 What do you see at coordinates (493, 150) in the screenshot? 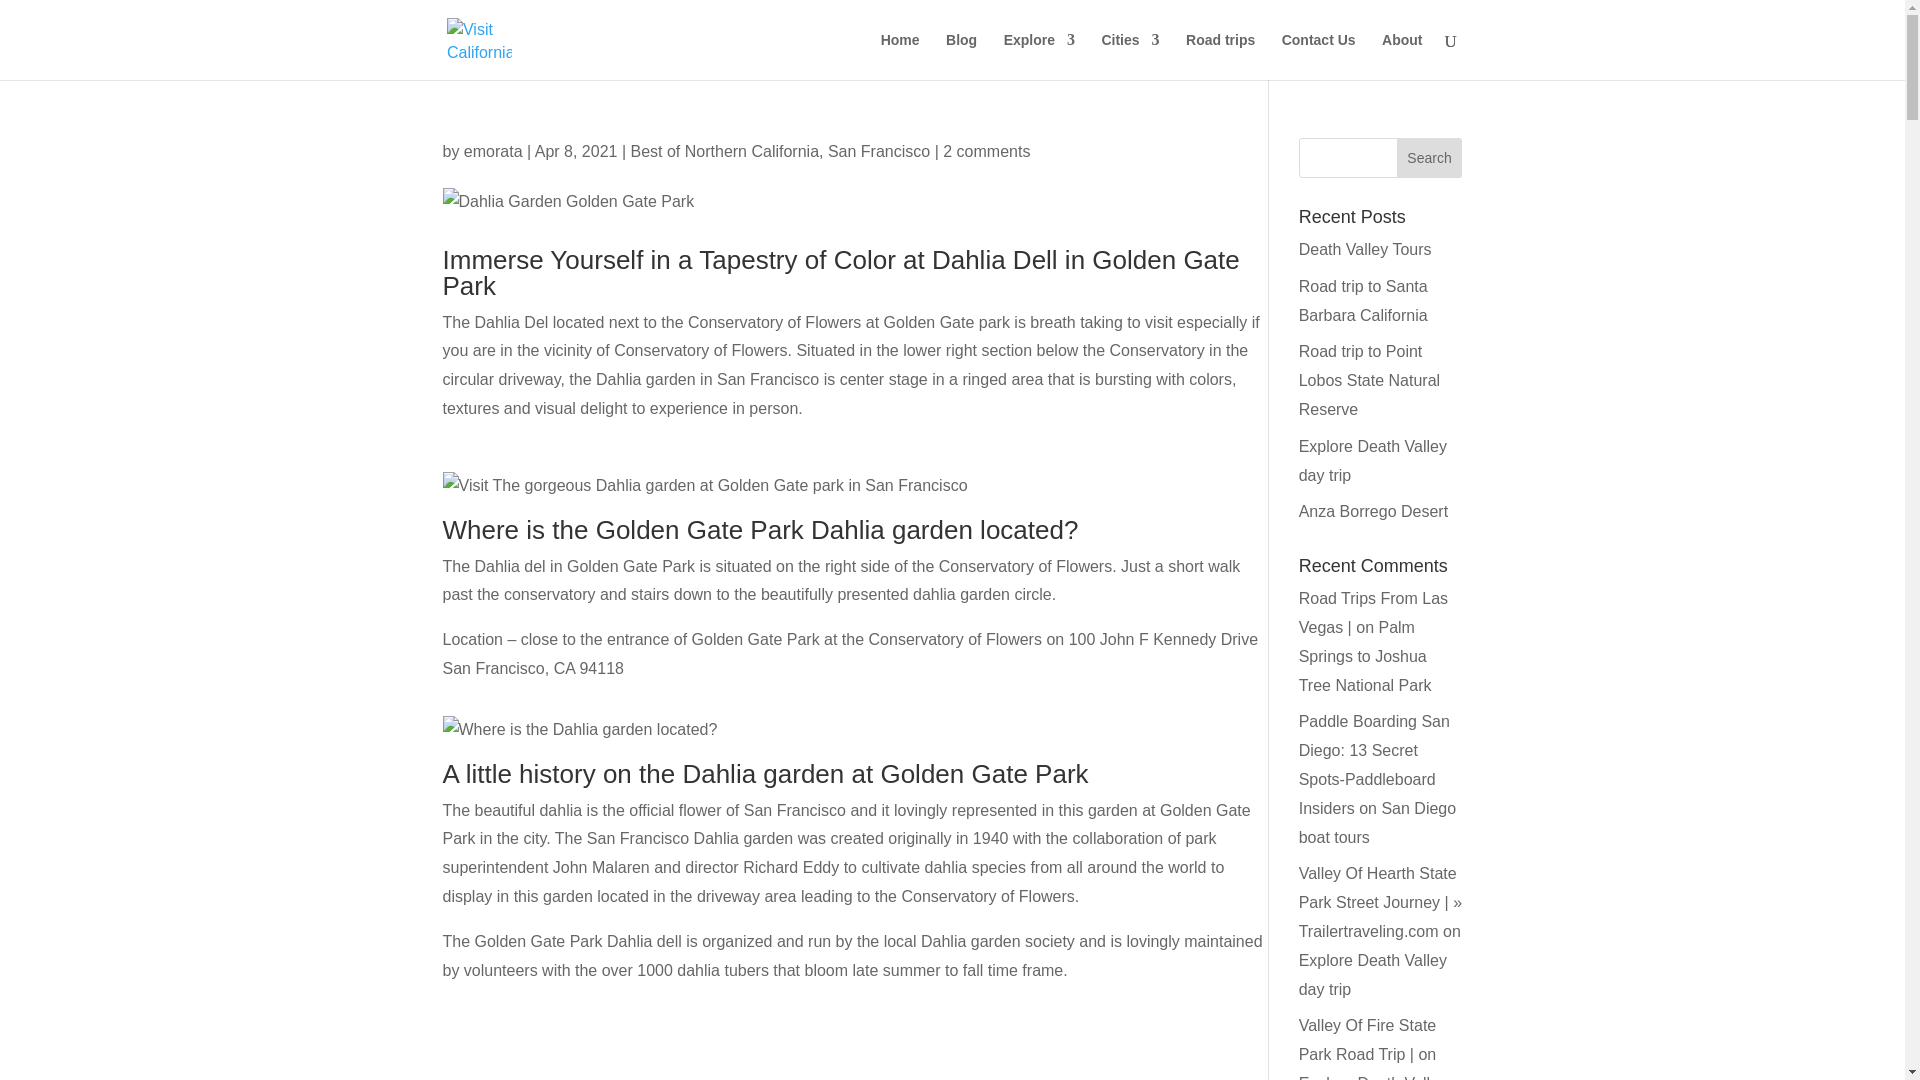
I see `Posts by emorata` at bounding box center [493, 150].